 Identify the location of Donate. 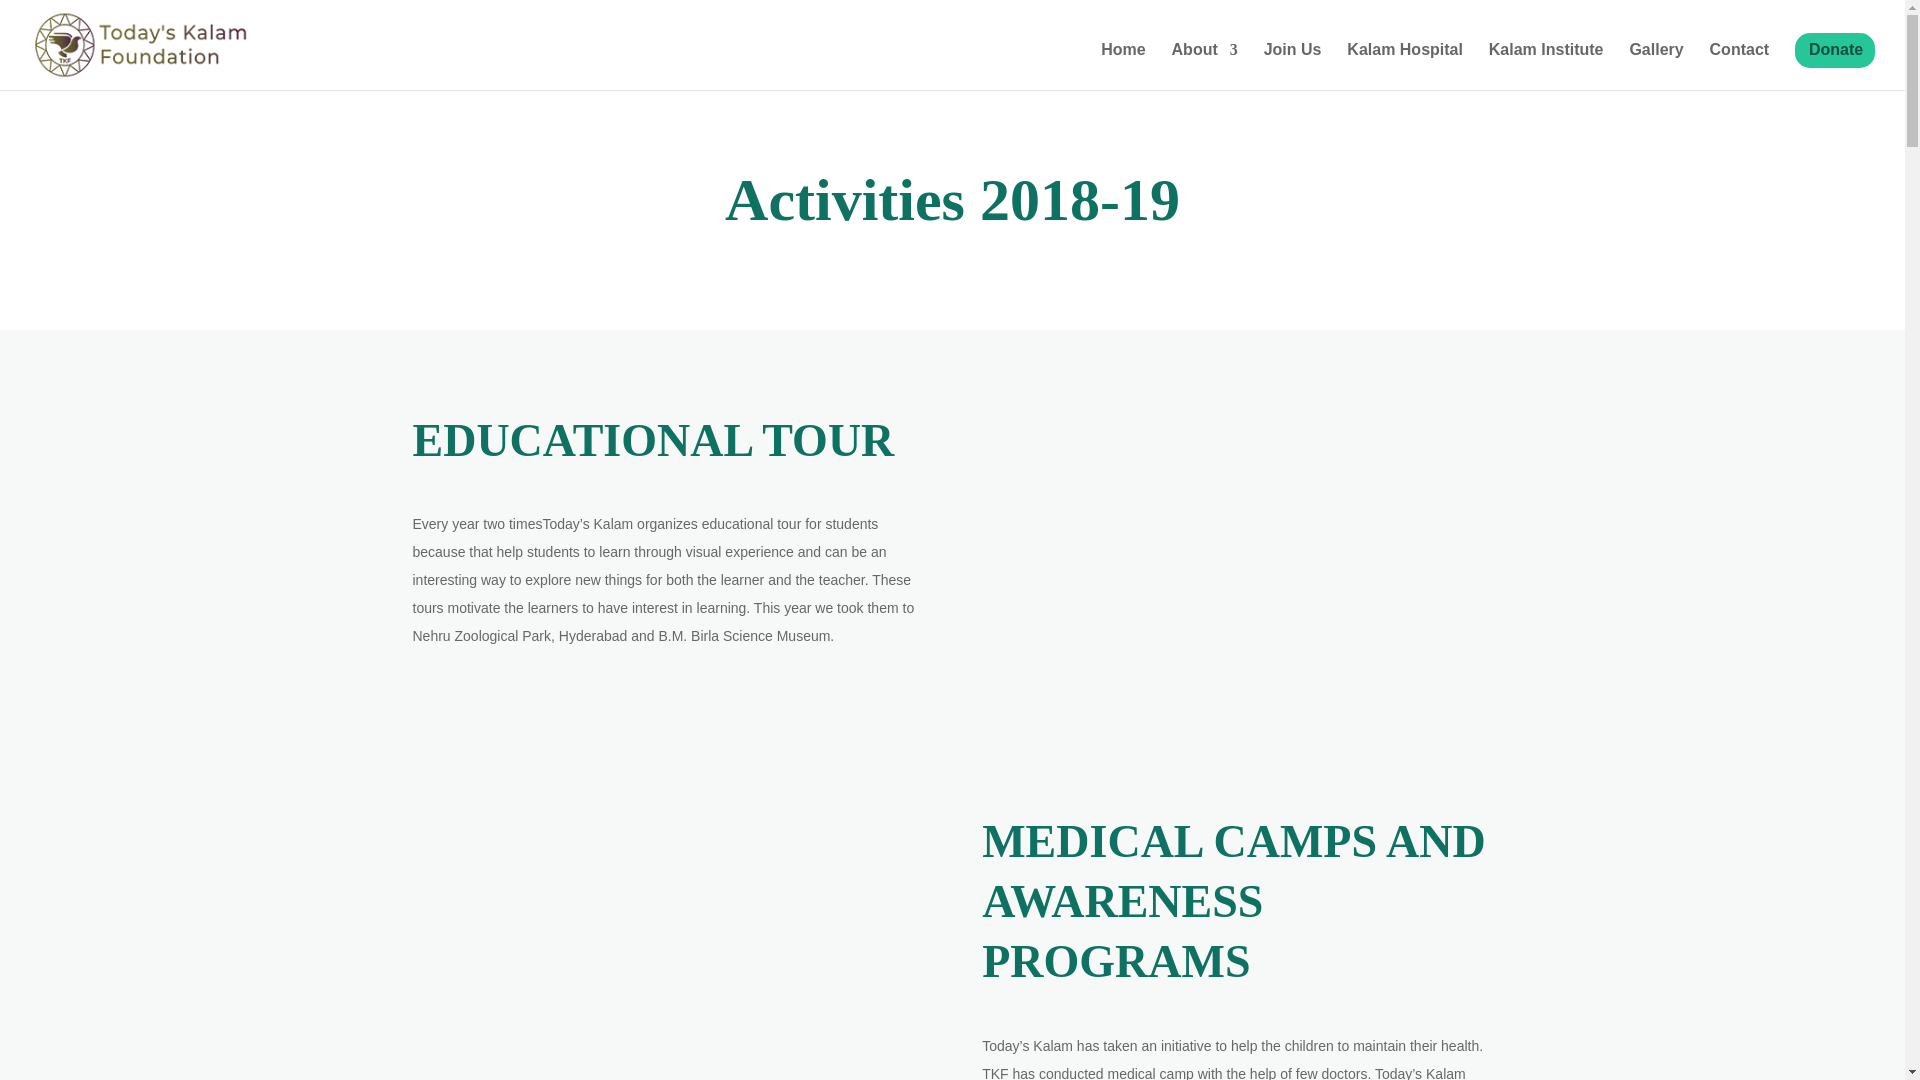
(1842, 66).